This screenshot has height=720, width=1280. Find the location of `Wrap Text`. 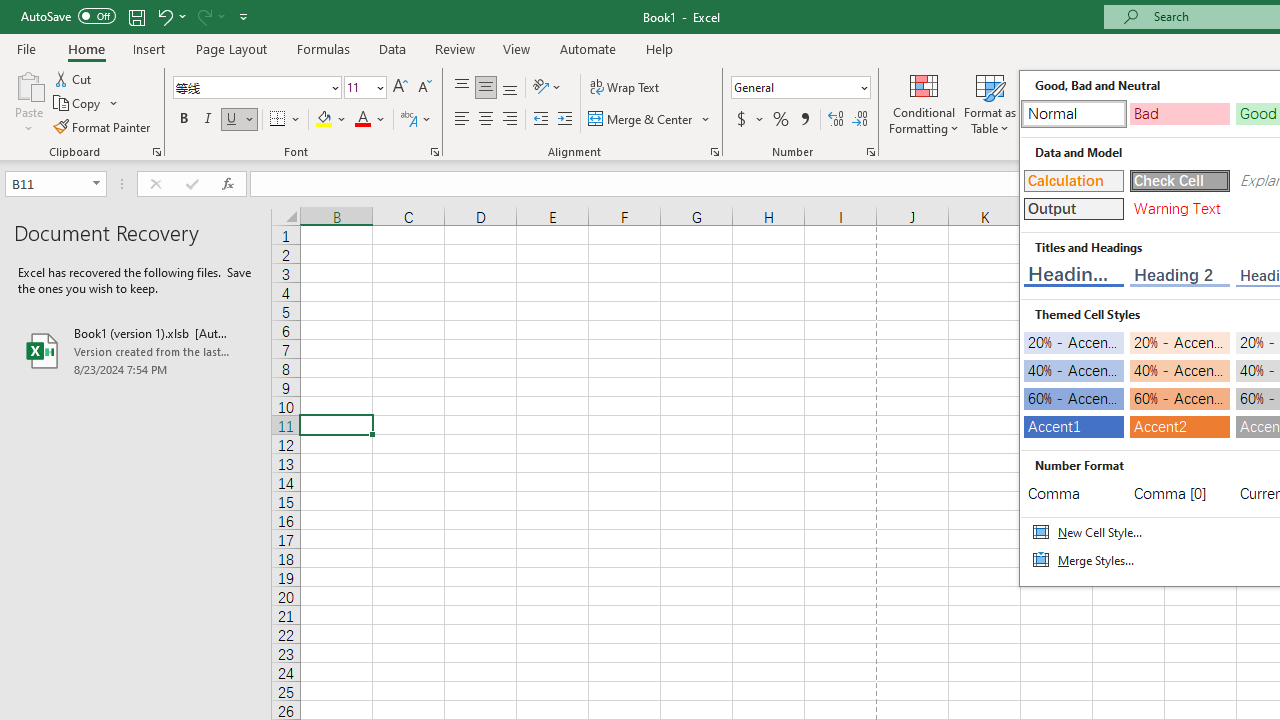

Wrap Text is located at coordinates (624, 88).